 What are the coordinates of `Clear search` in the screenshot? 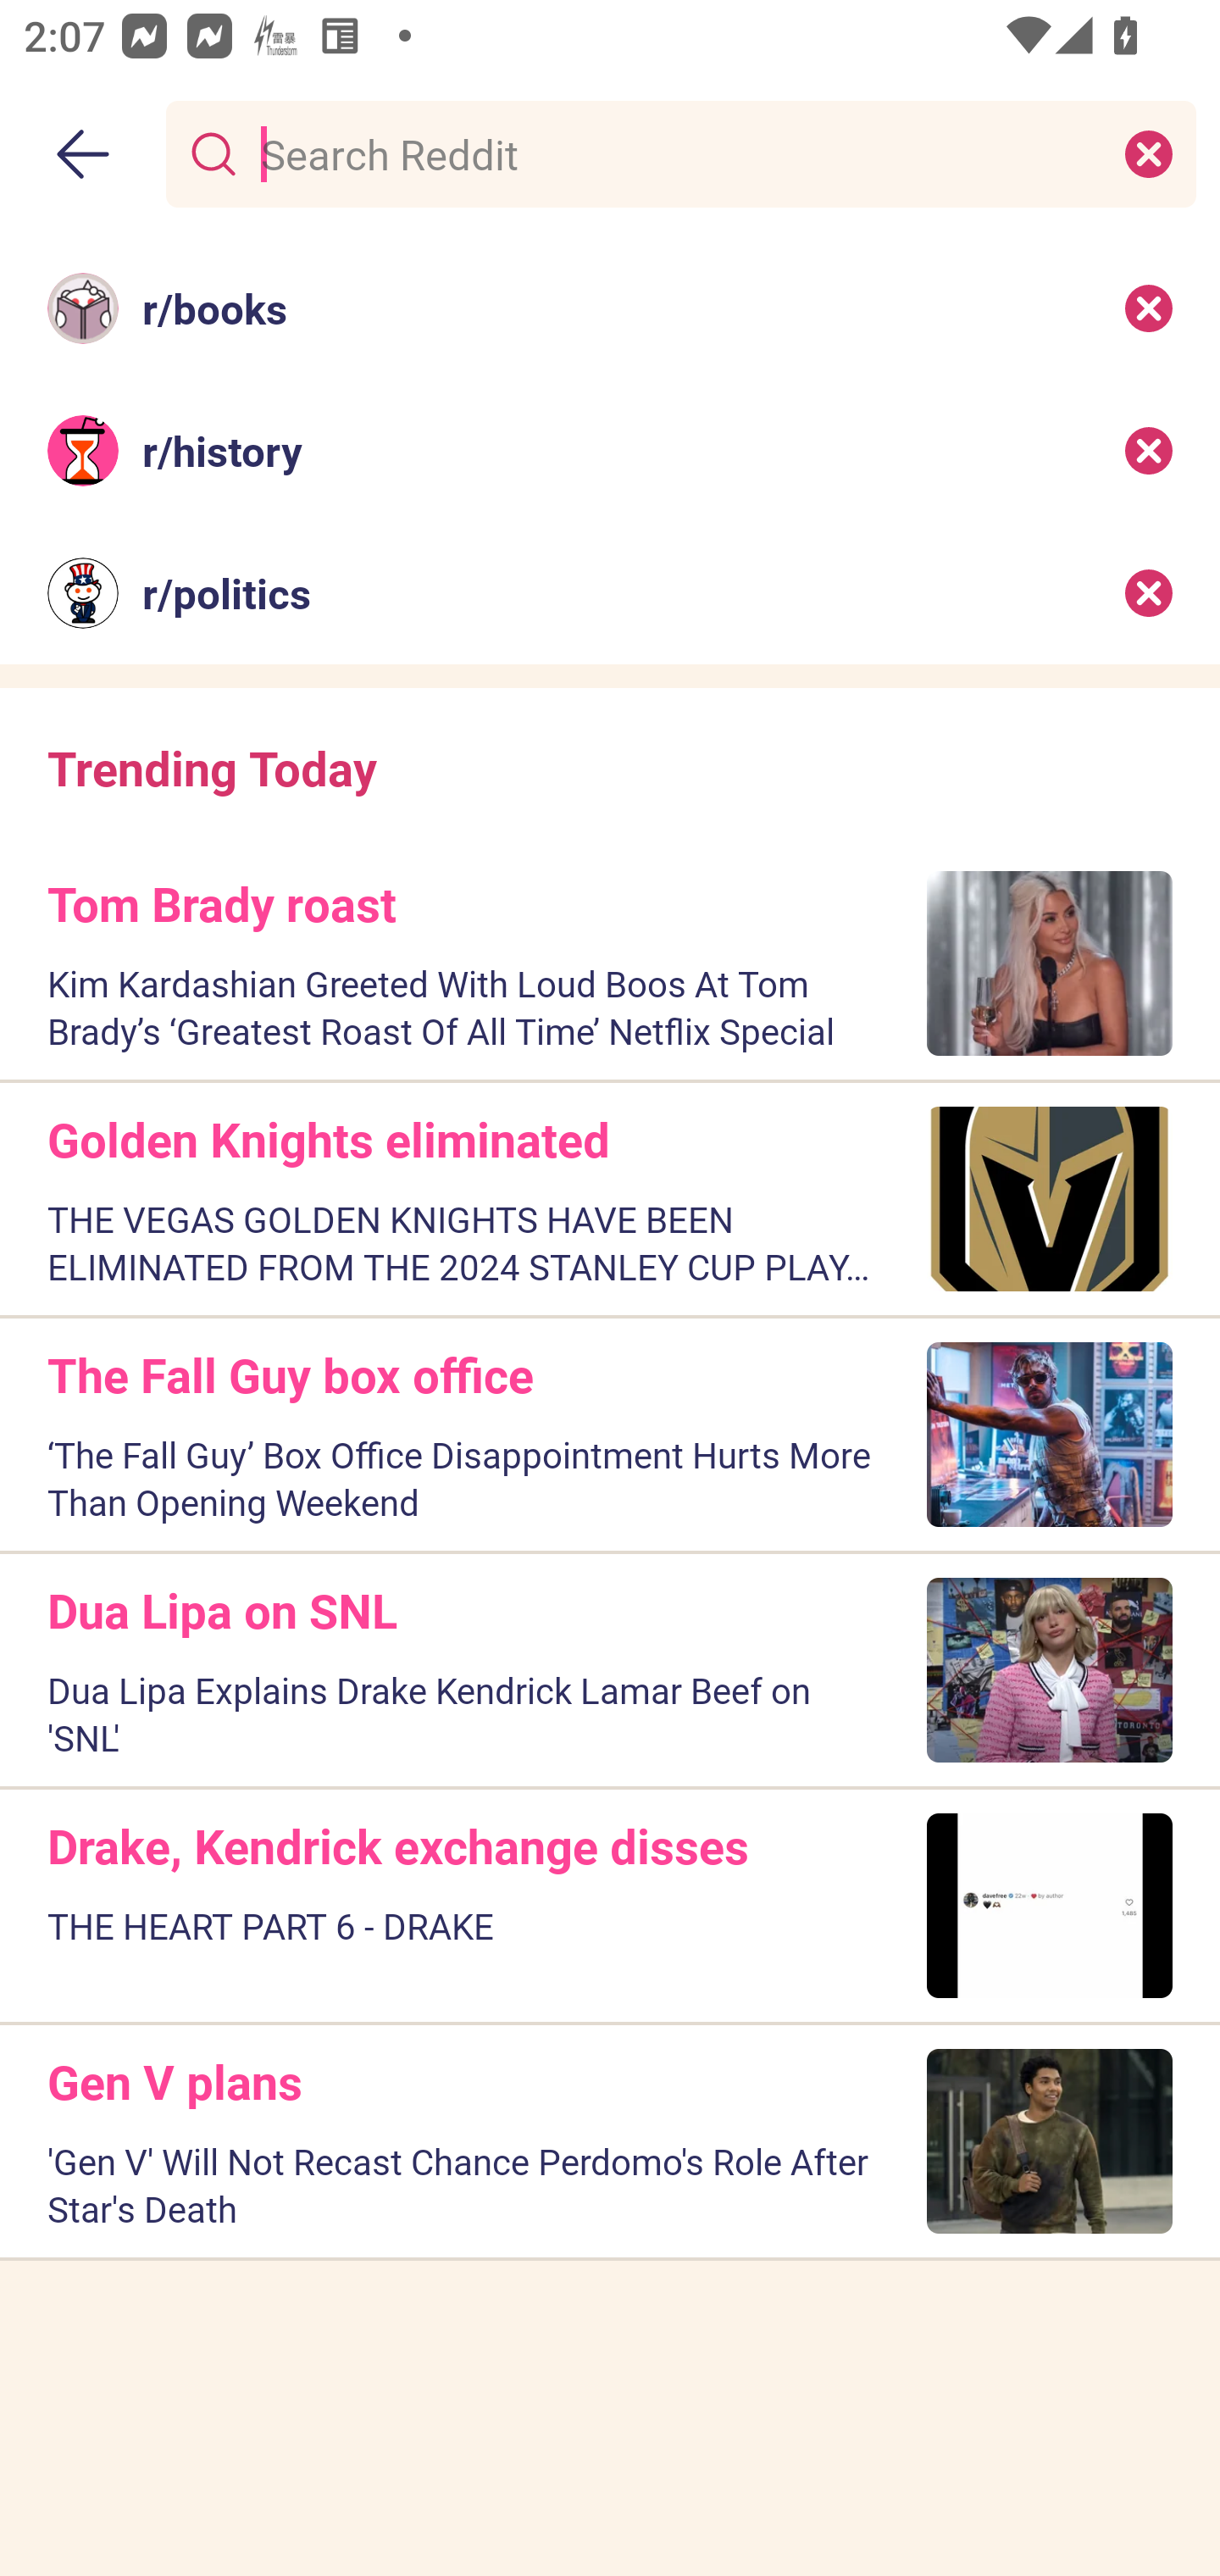 It's located at (1149, 153).